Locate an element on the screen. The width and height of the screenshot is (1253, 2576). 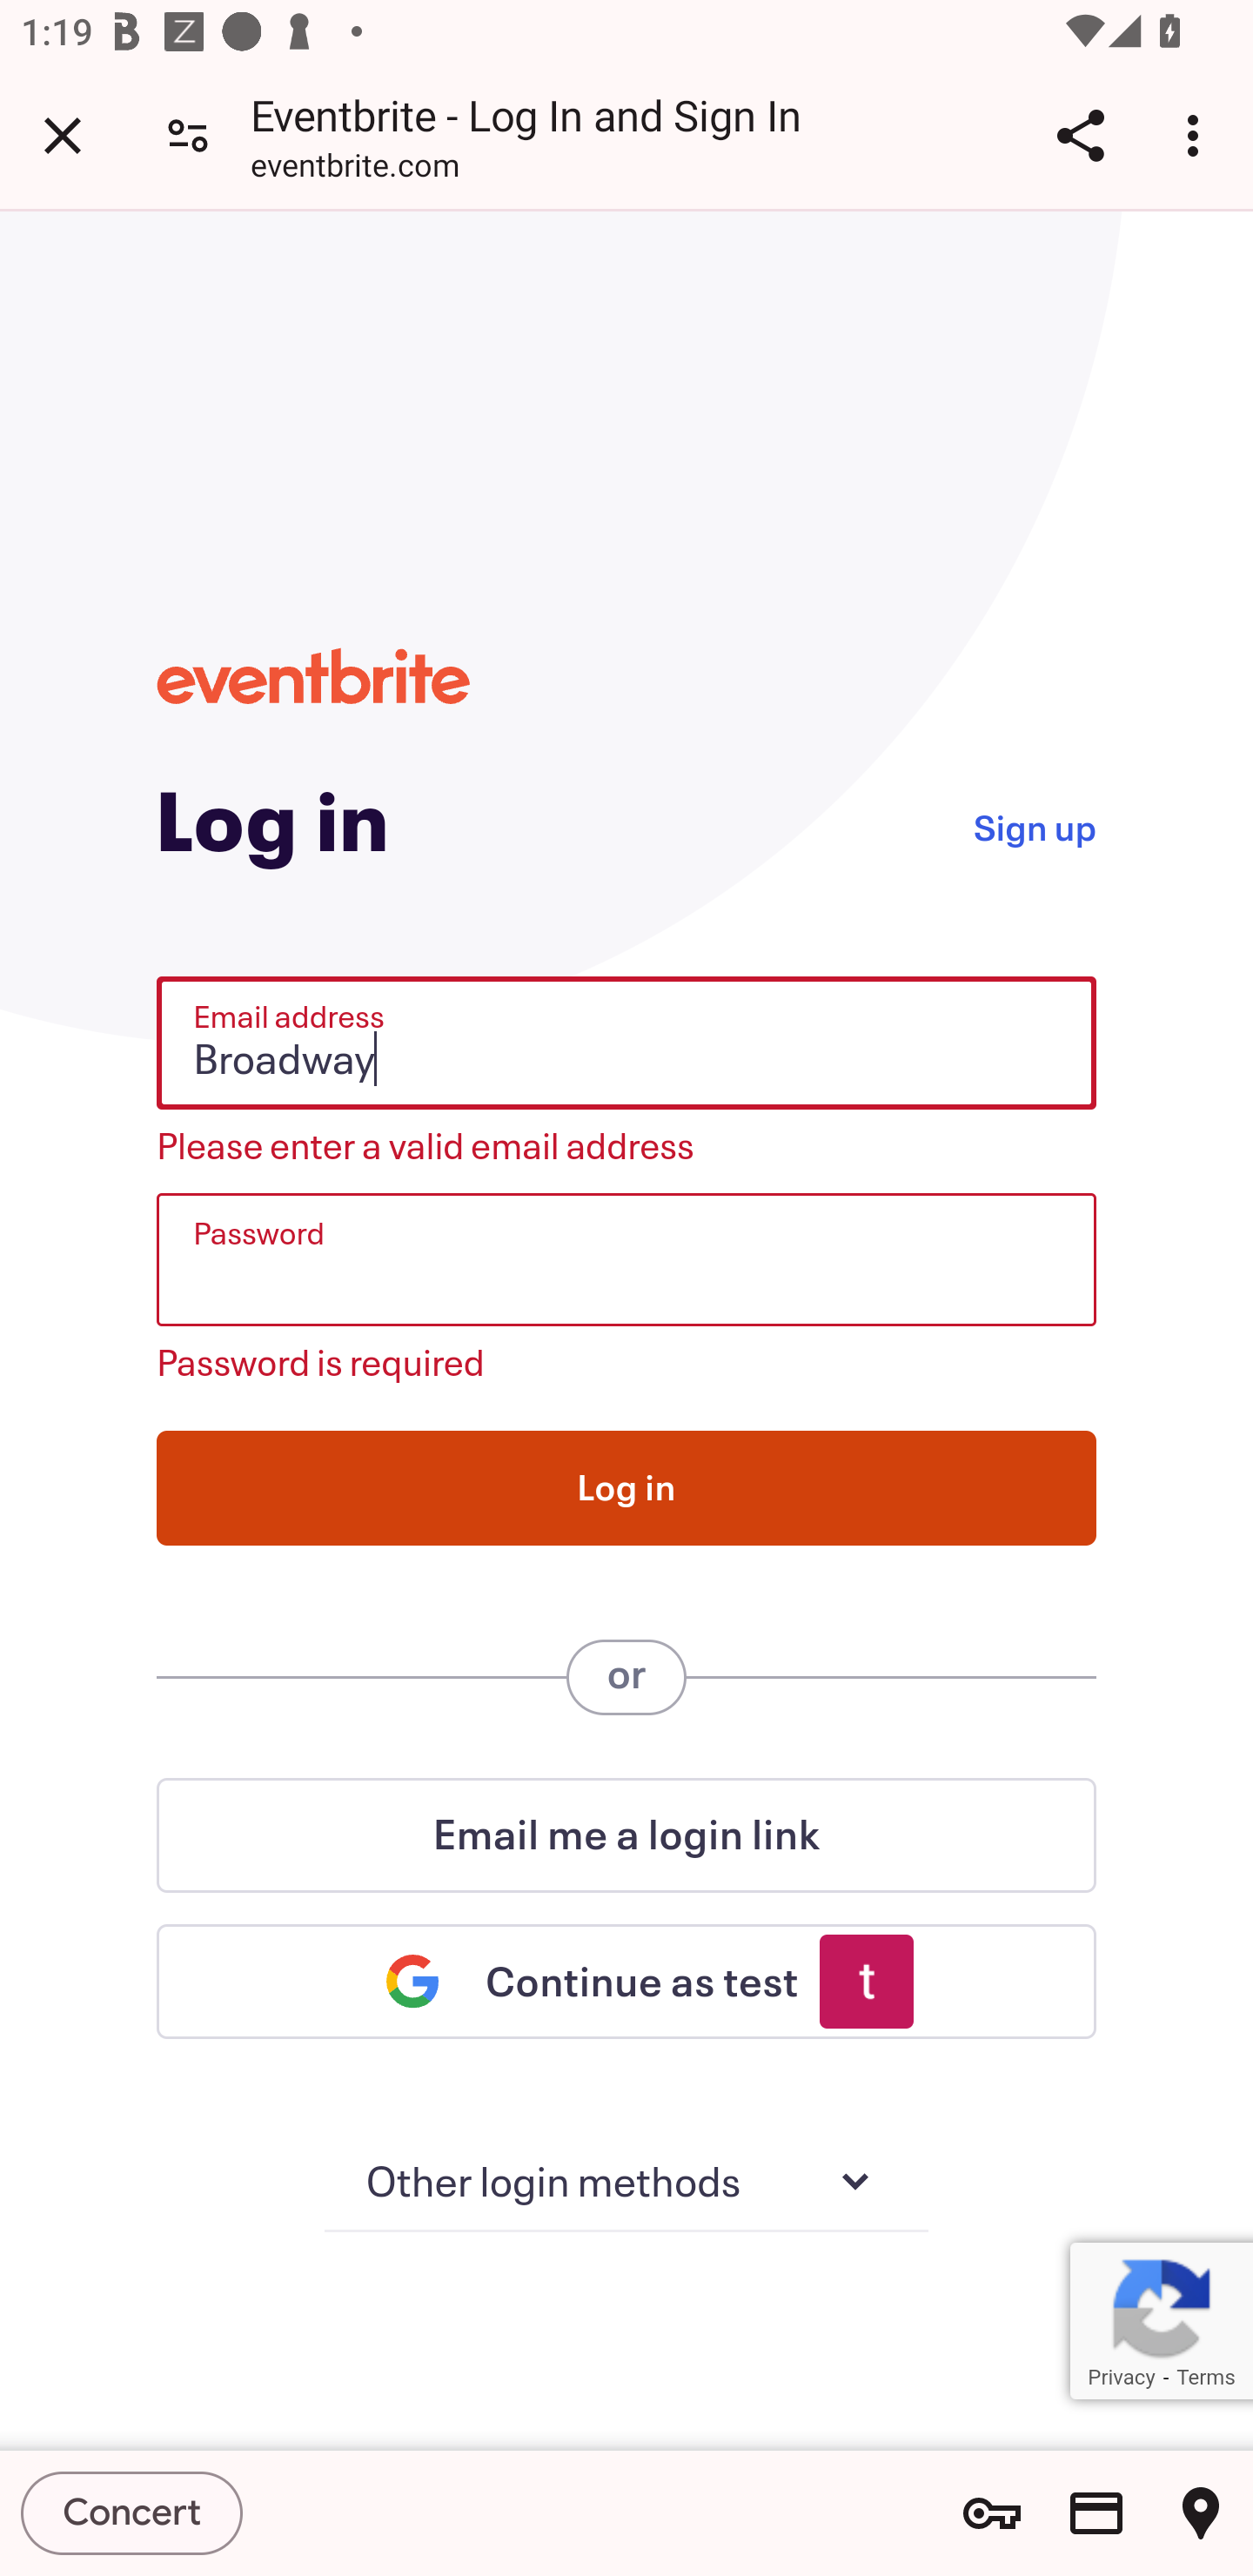
Customize and control Google Chrome is located at coordinates (1197, 135).